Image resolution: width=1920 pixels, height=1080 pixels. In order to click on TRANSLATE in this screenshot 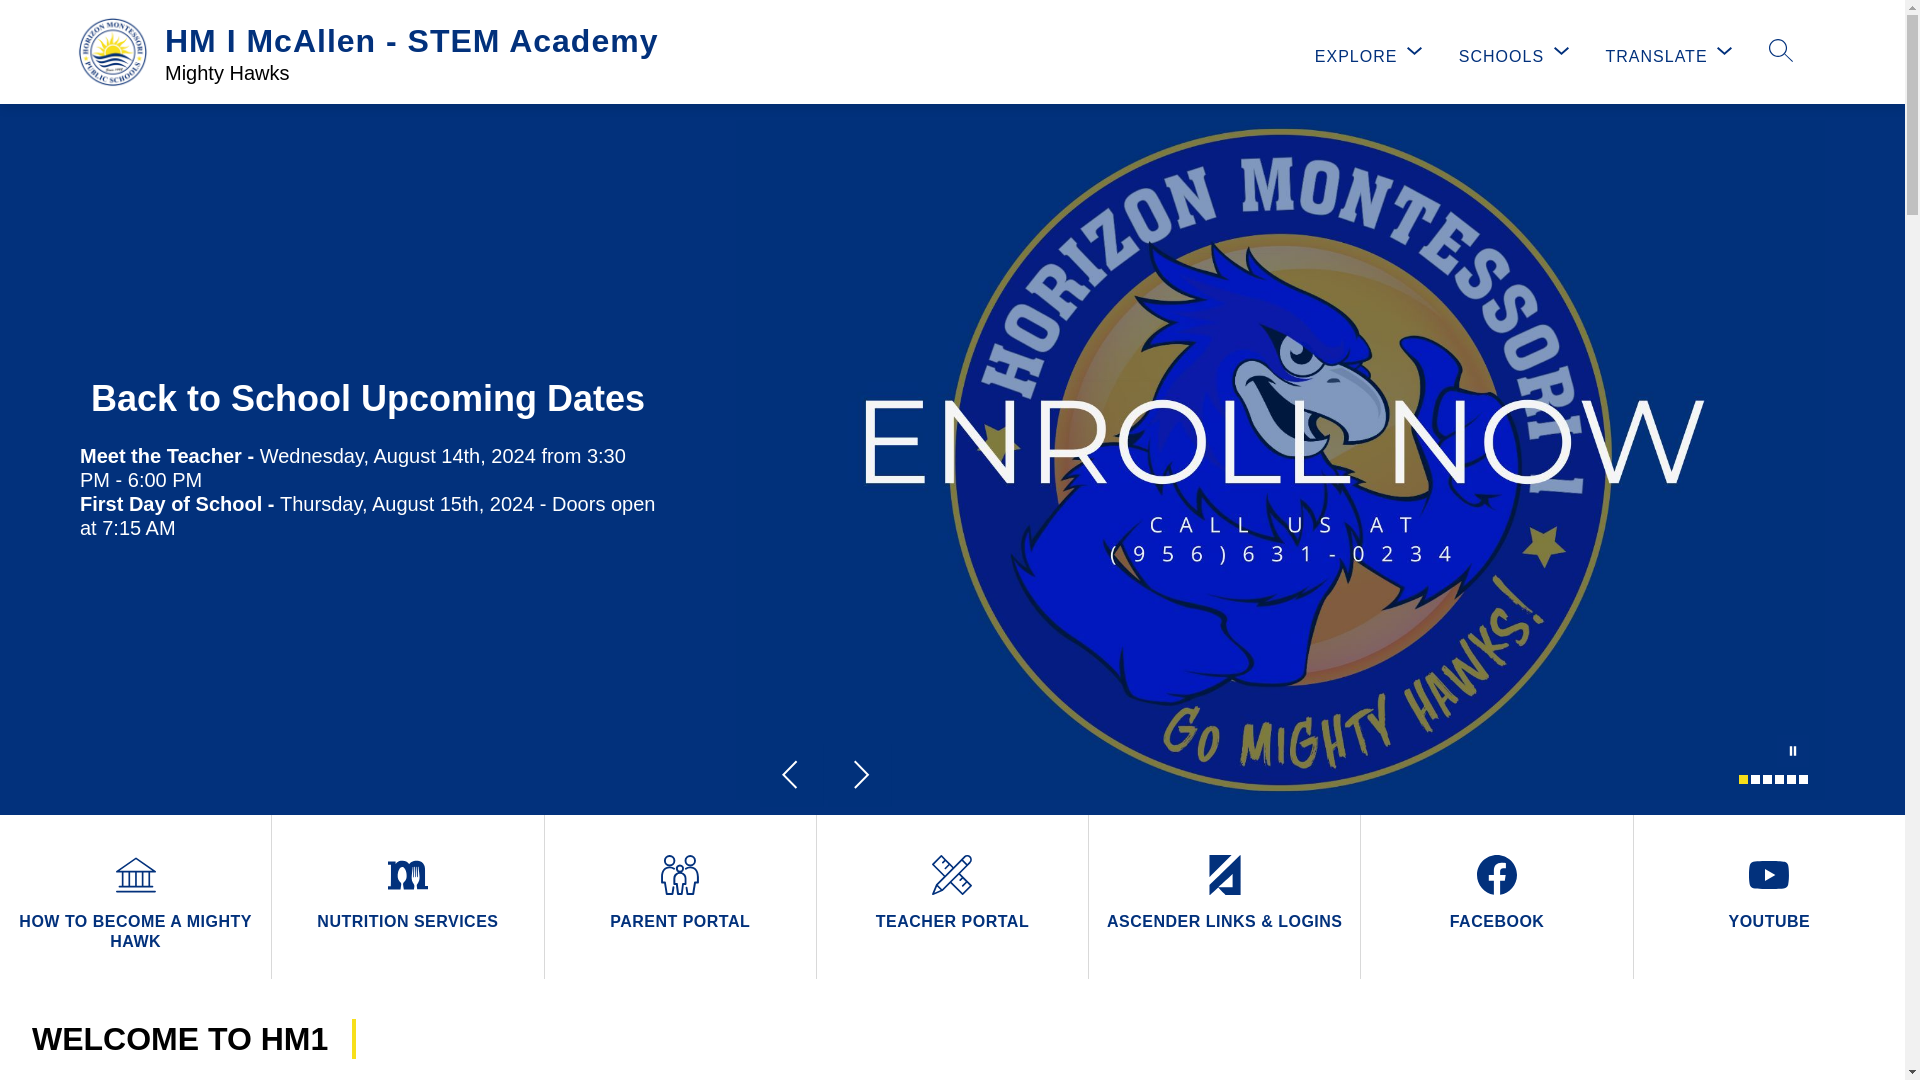, I will do `click(1671, 53)`.